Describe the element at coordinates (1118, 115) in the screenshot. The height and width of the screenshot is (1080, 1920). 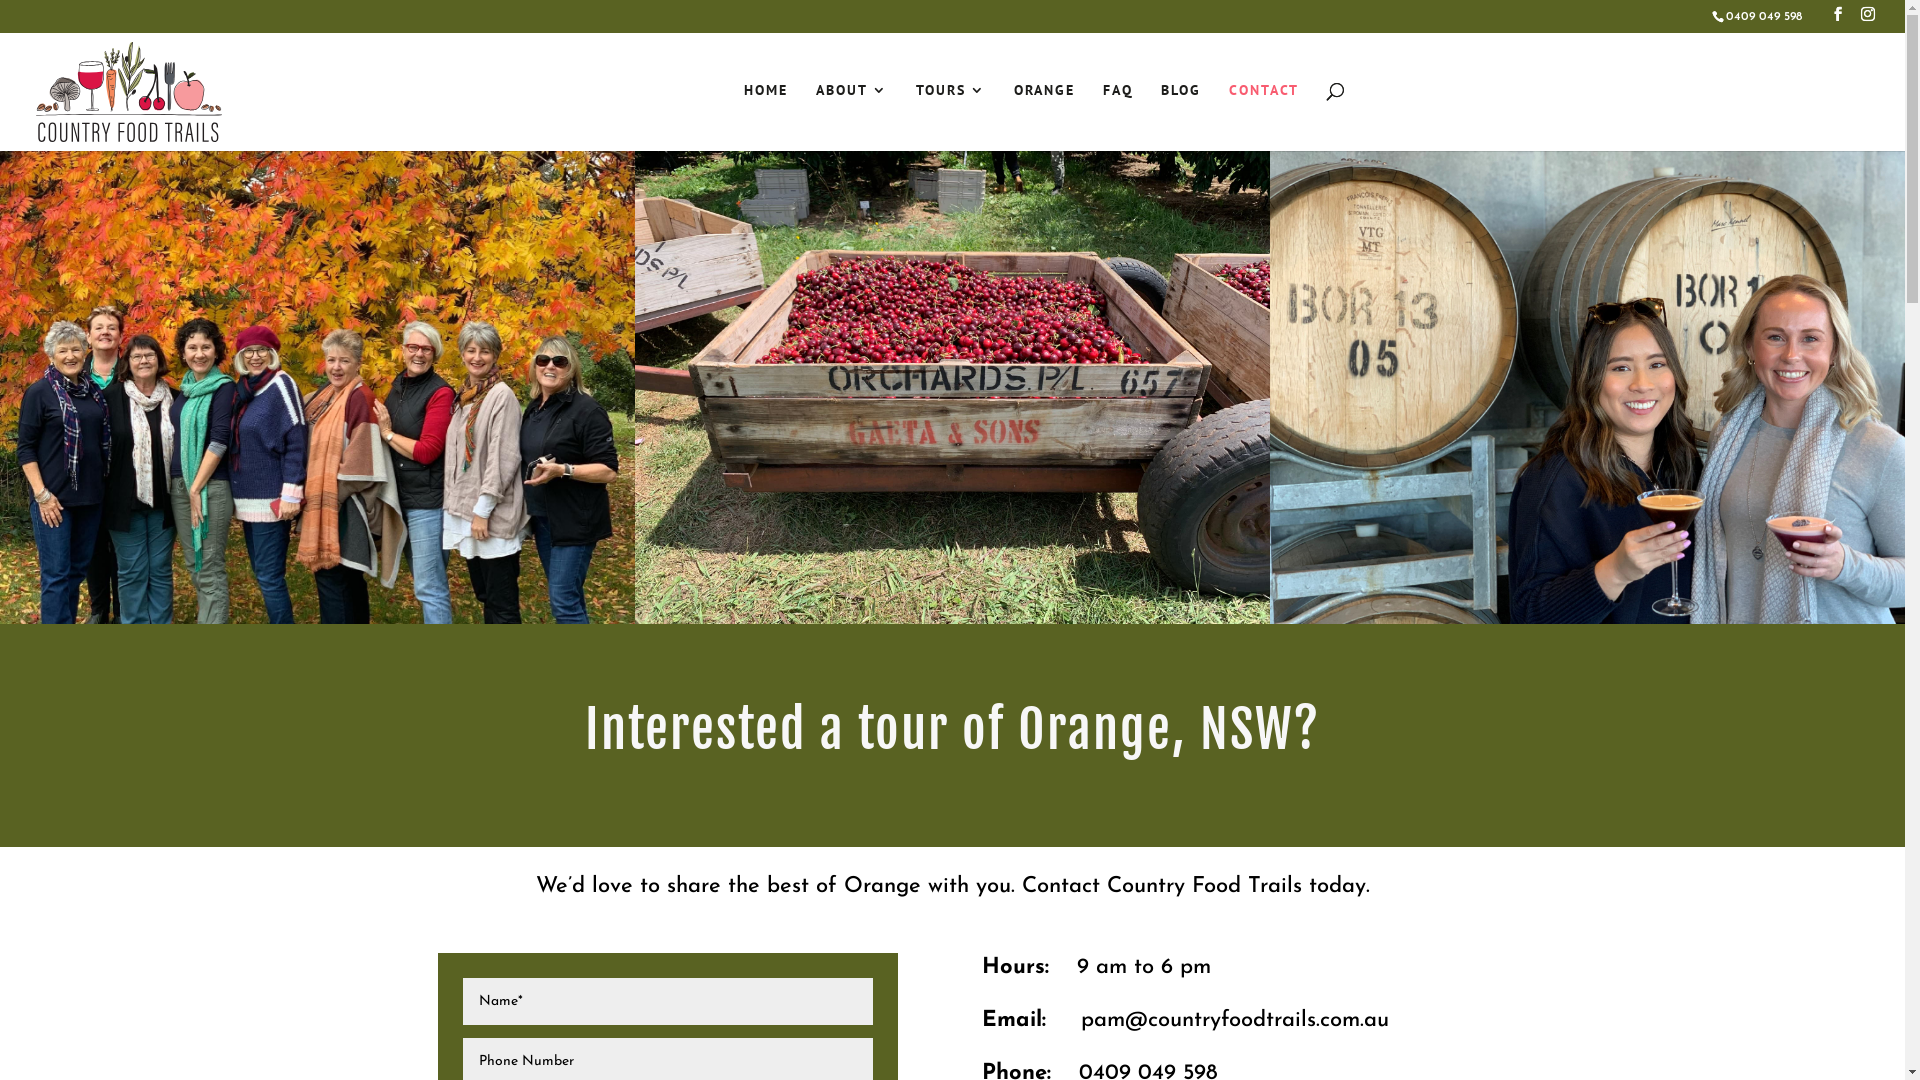
I see `FAQ` at that location.